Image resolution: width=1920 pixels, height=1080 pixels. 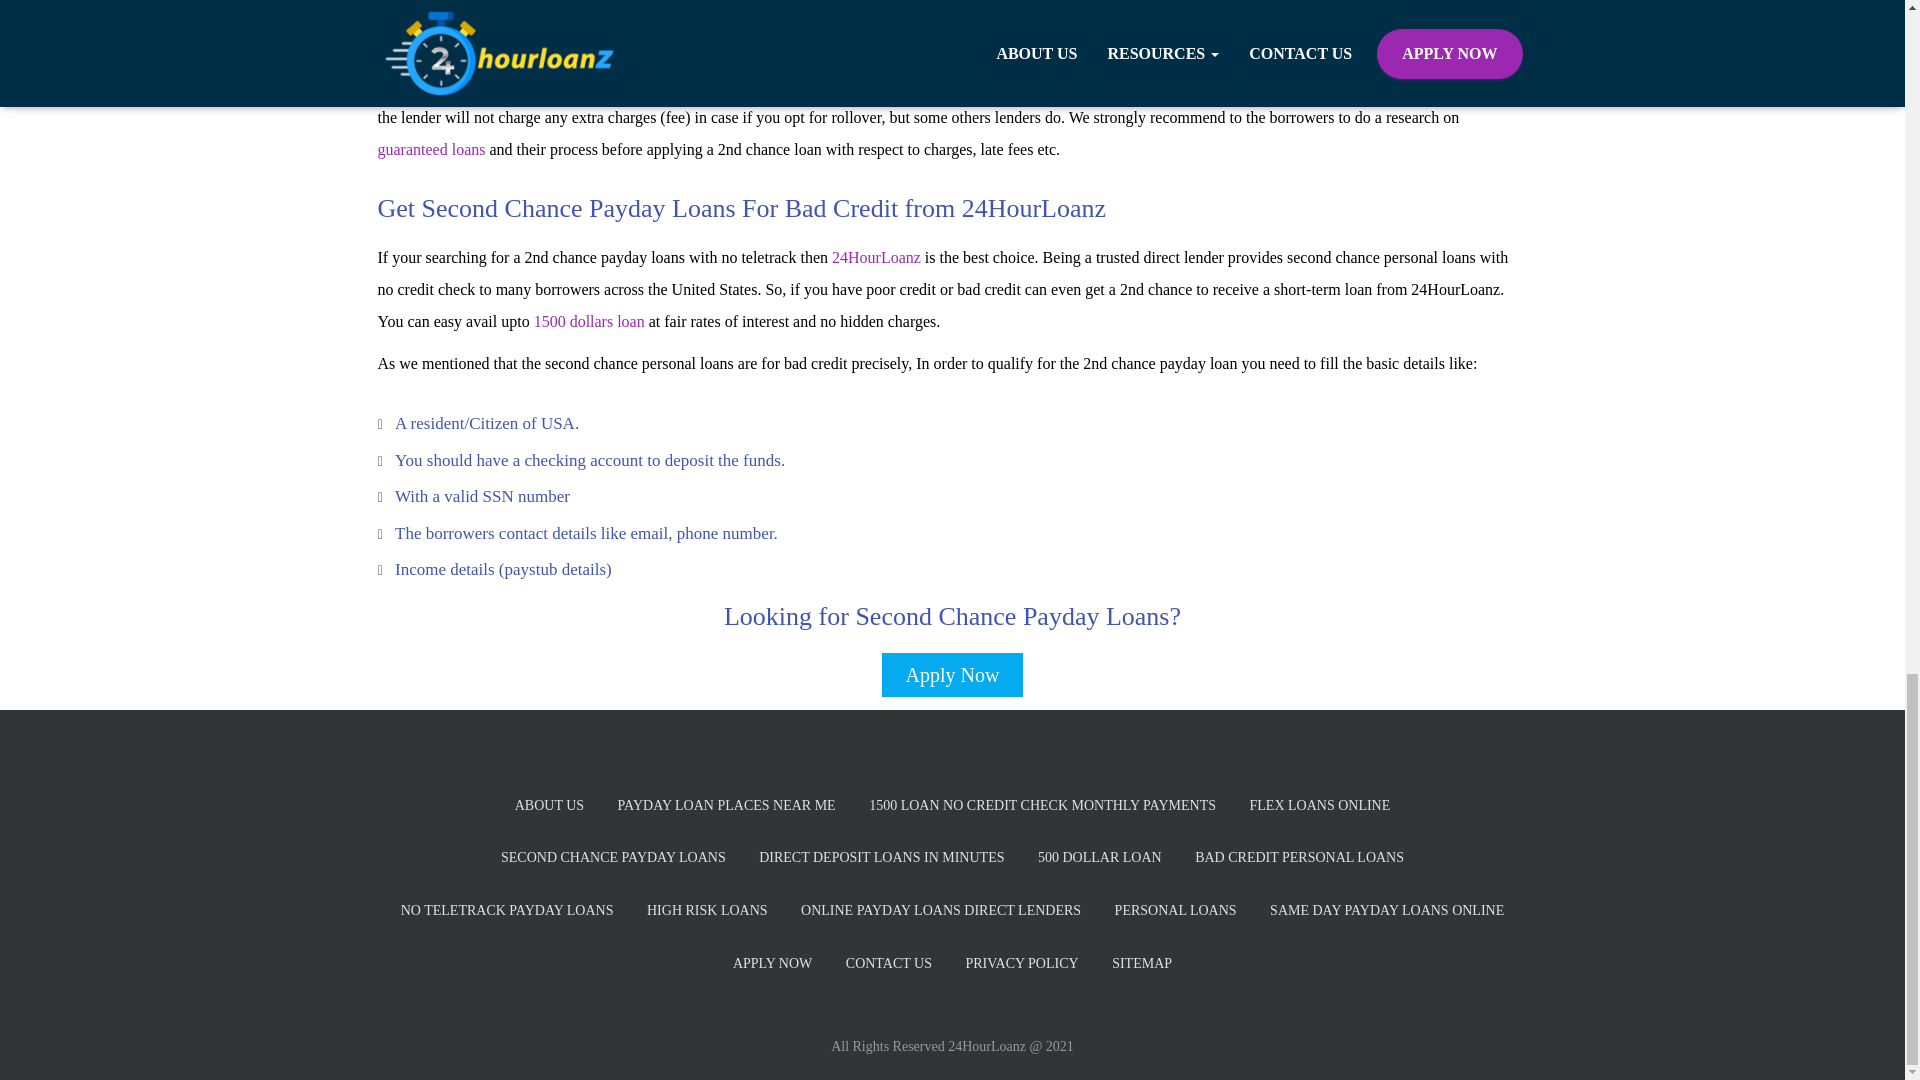 I want to click on BAD CREDIT PERSONAL LOANS, so click(x=1299, y=858).